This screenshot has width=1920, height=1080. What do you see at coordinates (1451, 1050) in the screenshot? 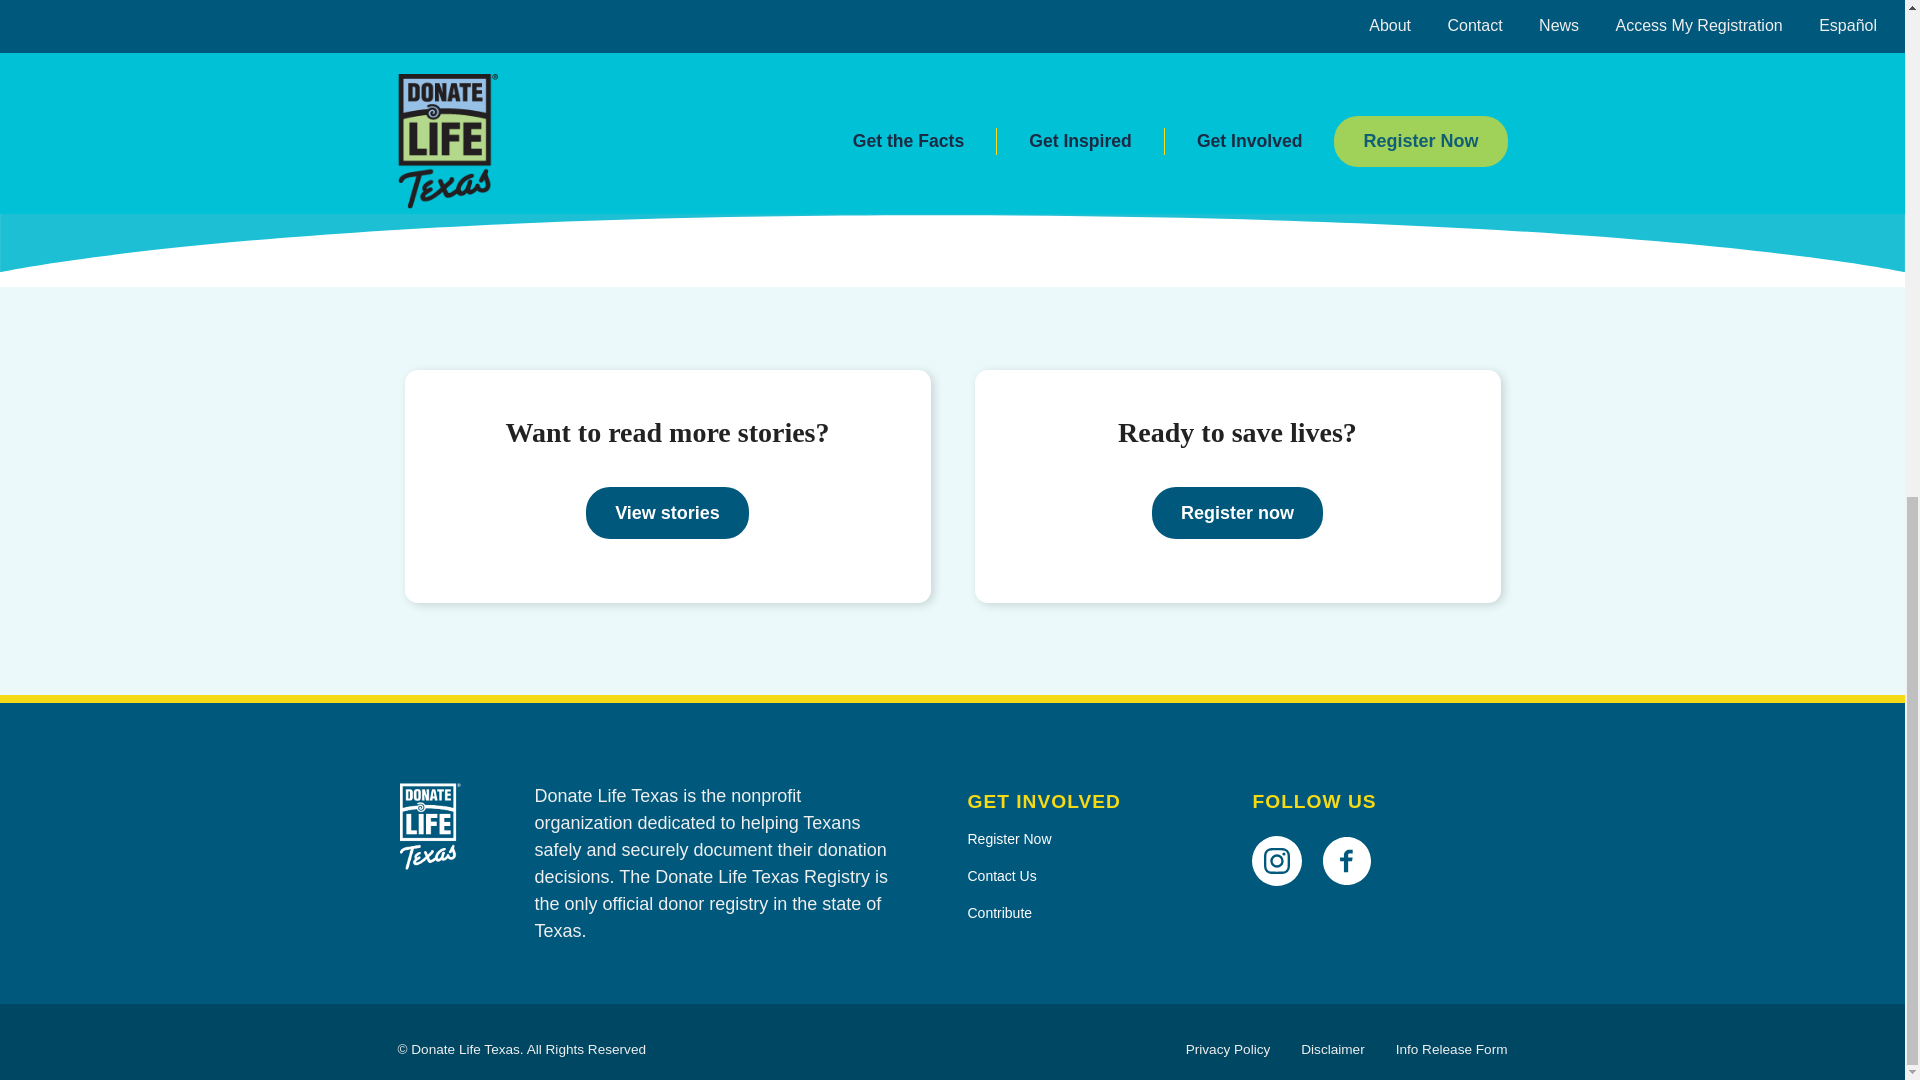
I see `Info Release Form` at bounding box center [1451, 1050].